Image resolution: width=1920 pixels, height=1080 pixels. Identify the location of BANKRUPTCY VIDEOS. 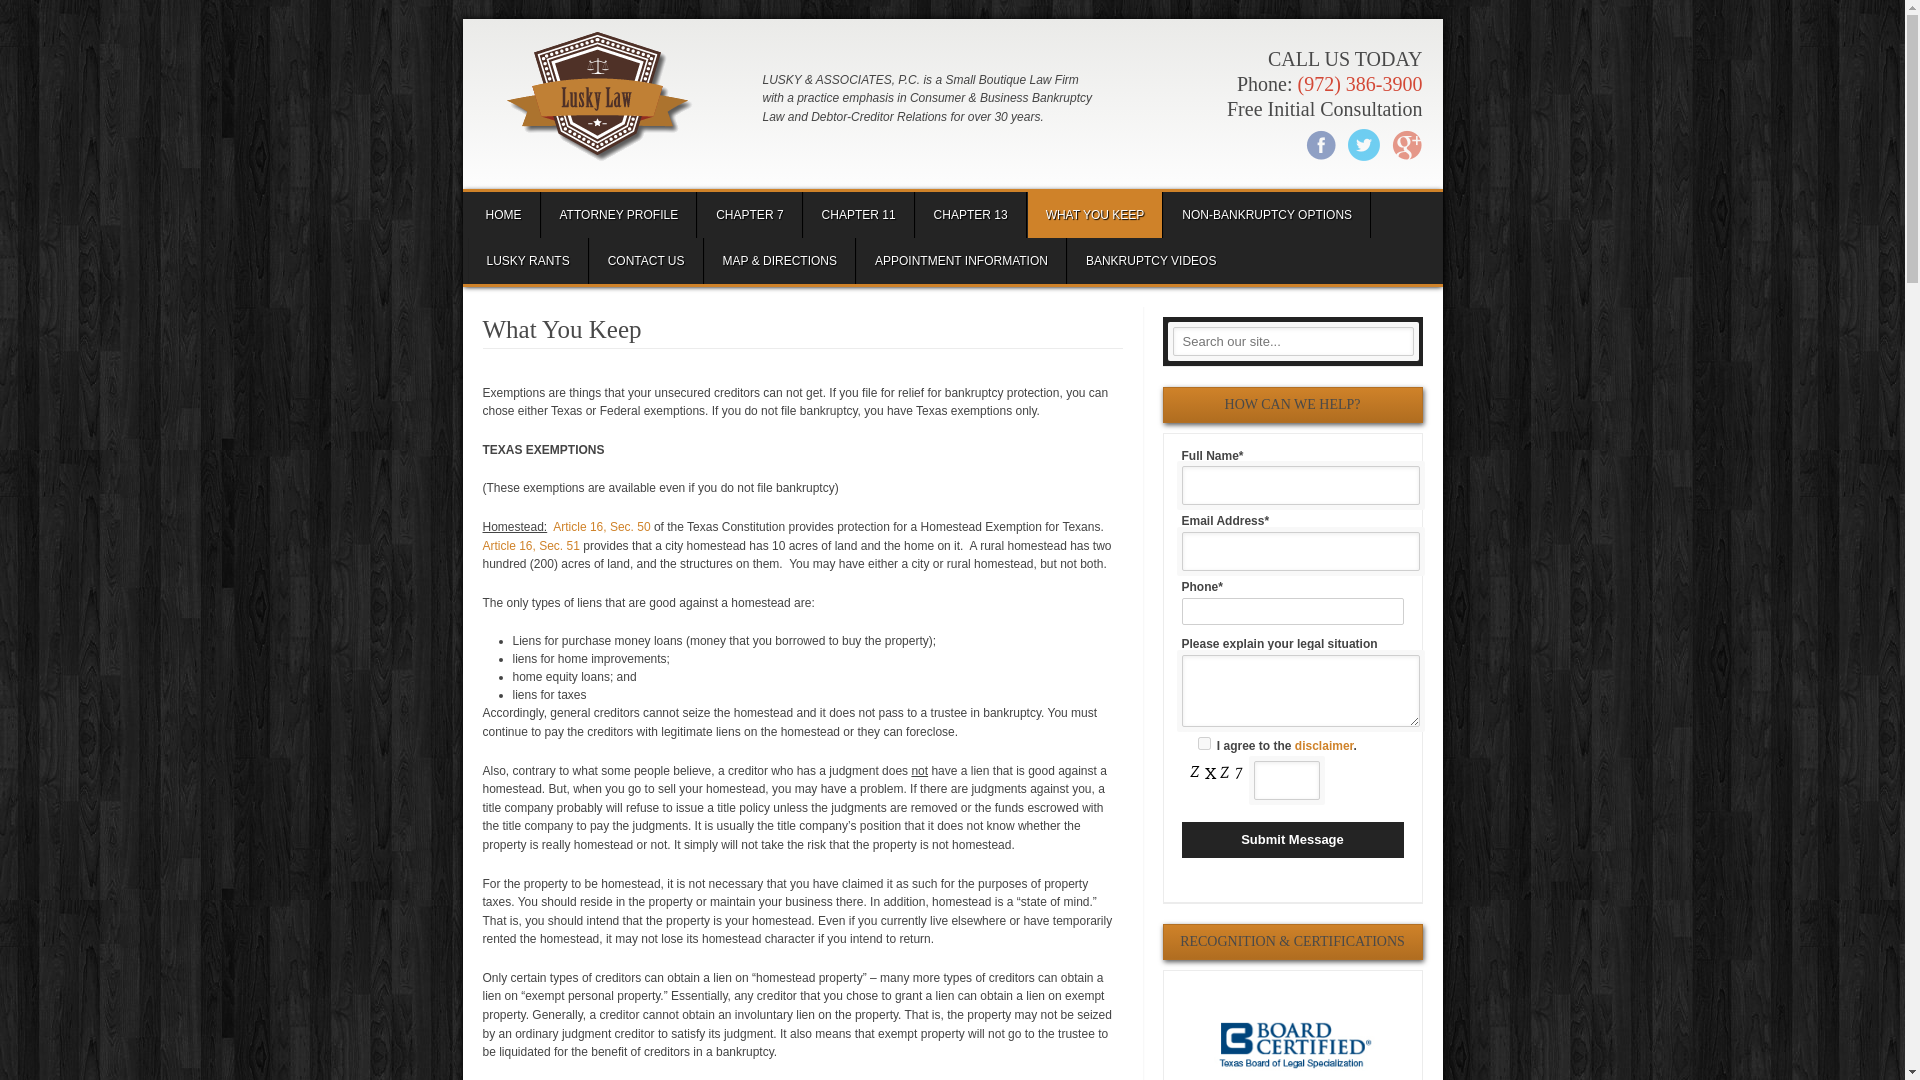
(1150, 260).